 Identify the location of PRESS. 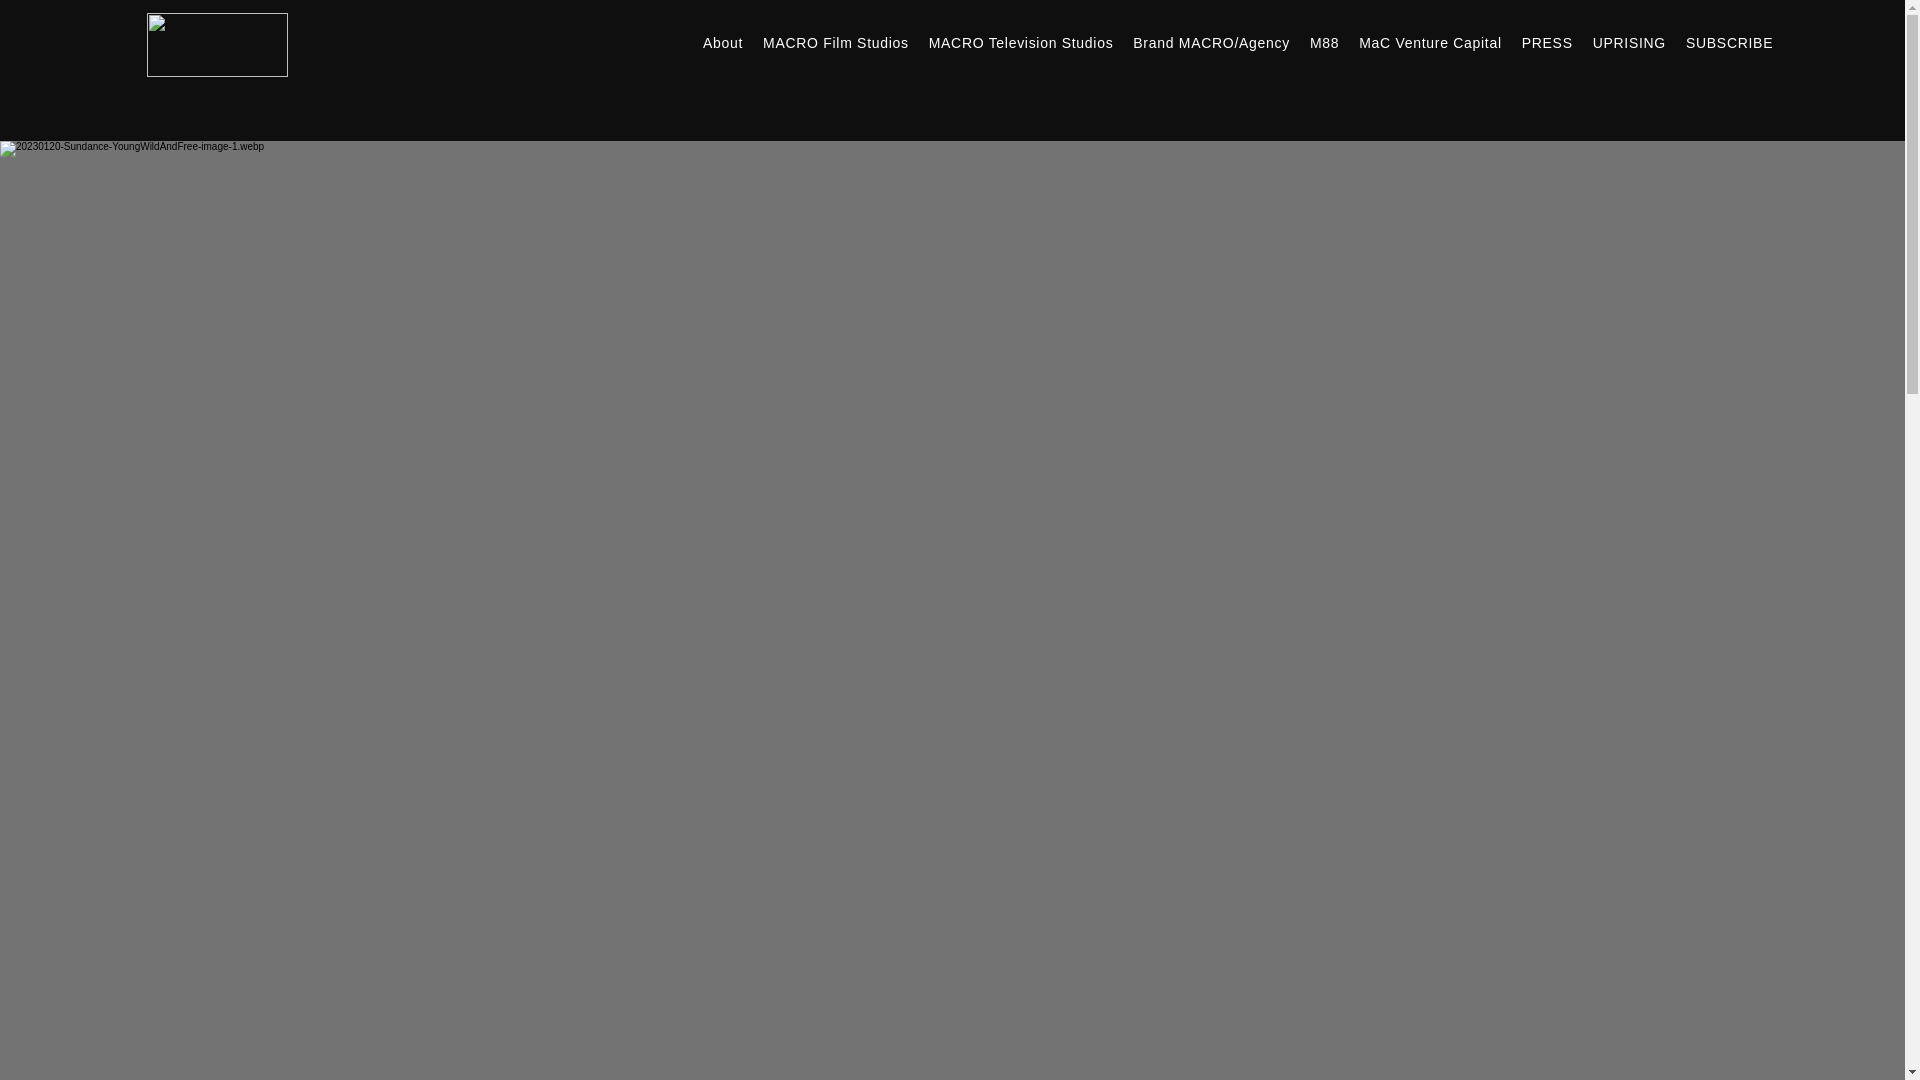
(1547, 42).